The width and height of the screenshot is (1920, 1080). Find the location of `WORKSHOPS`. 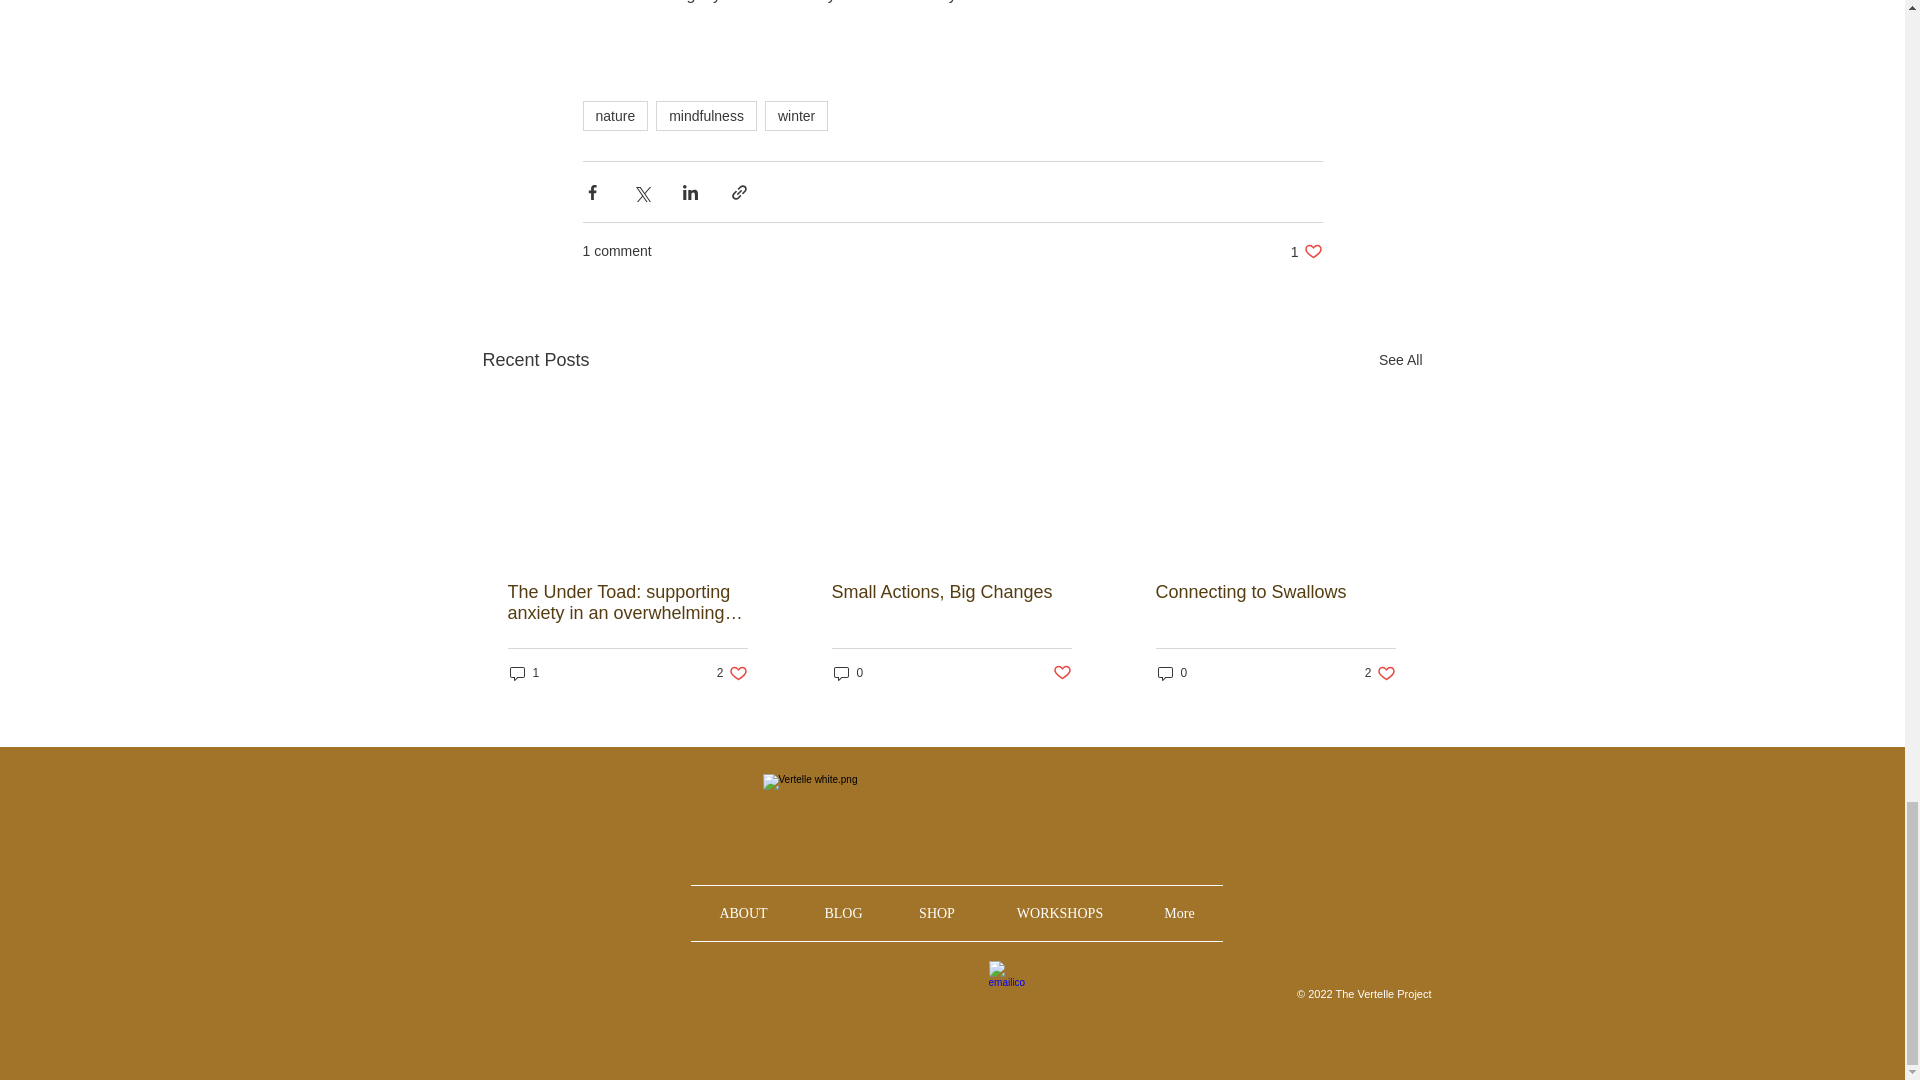

WORKSHOPS is located at coordinates (1172, 673).